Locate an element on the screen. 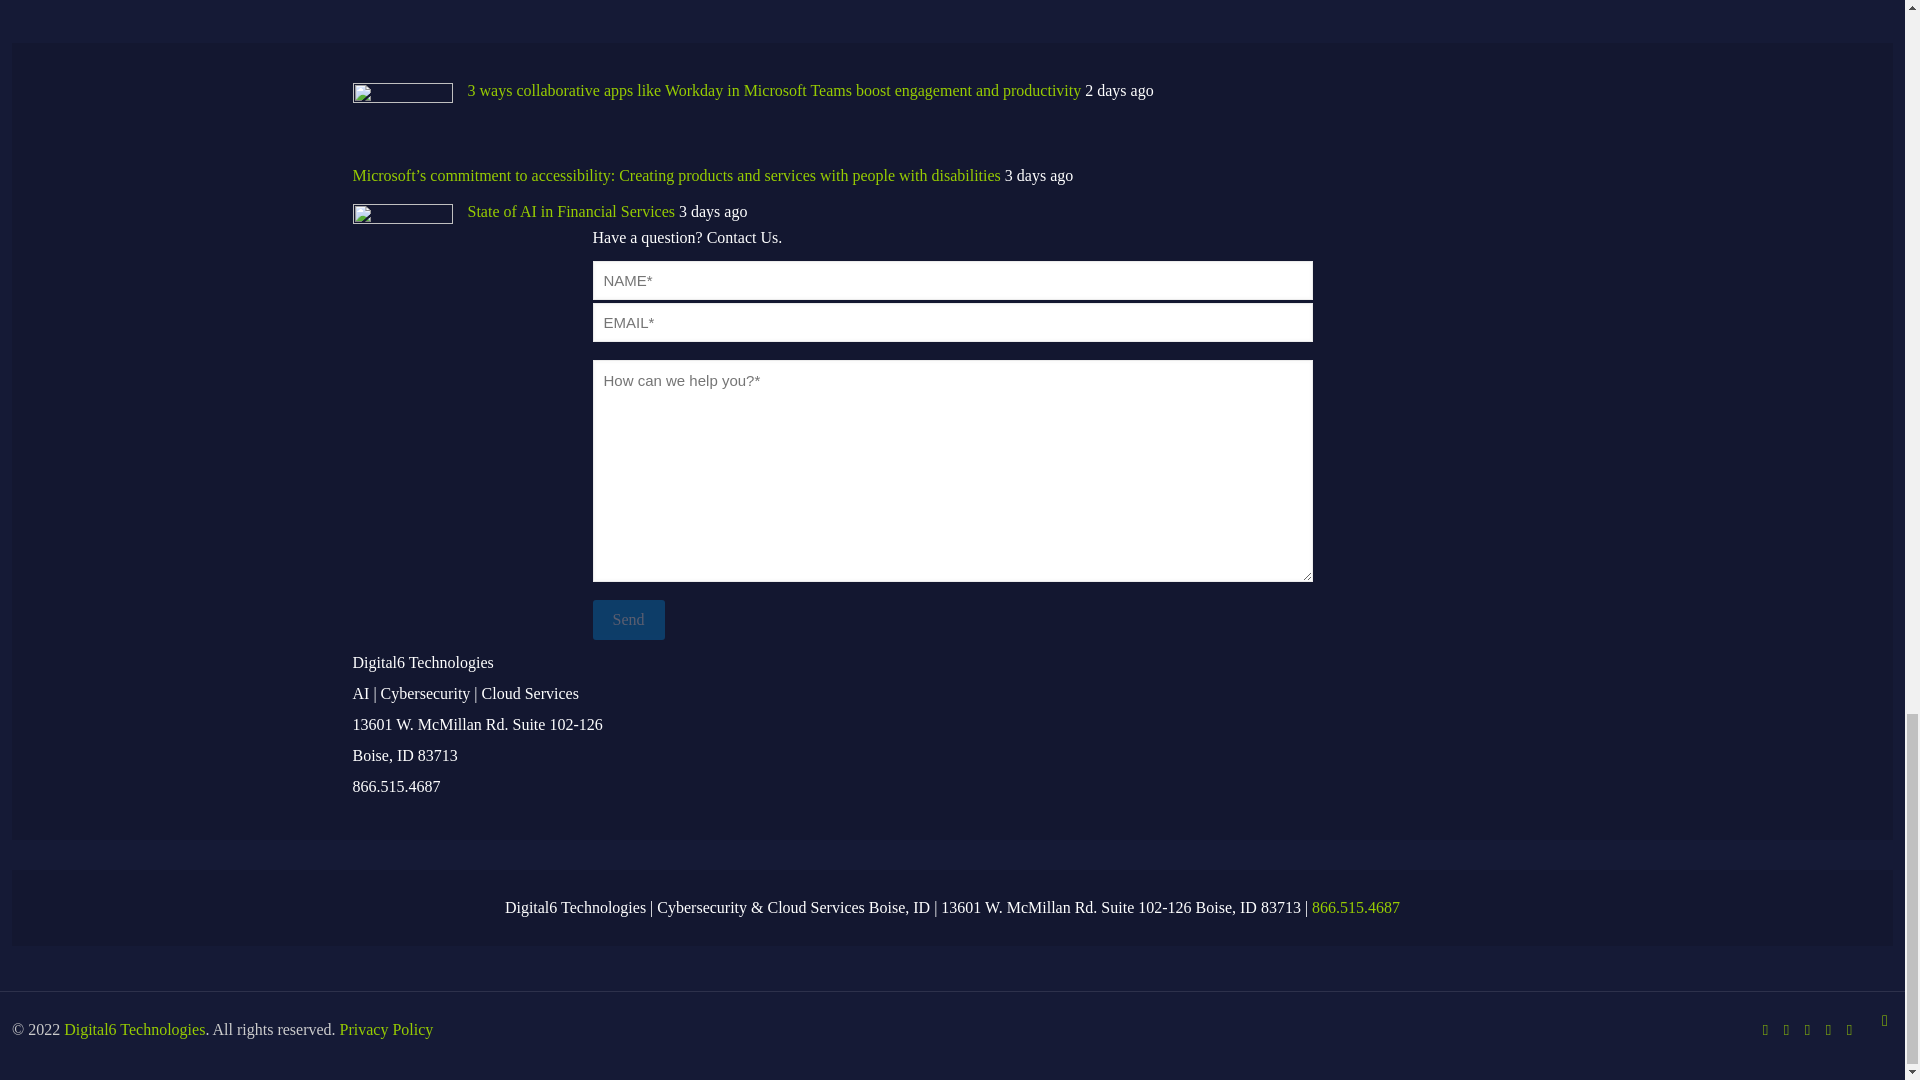  YouTube is located at coordinates (1807, 1029).